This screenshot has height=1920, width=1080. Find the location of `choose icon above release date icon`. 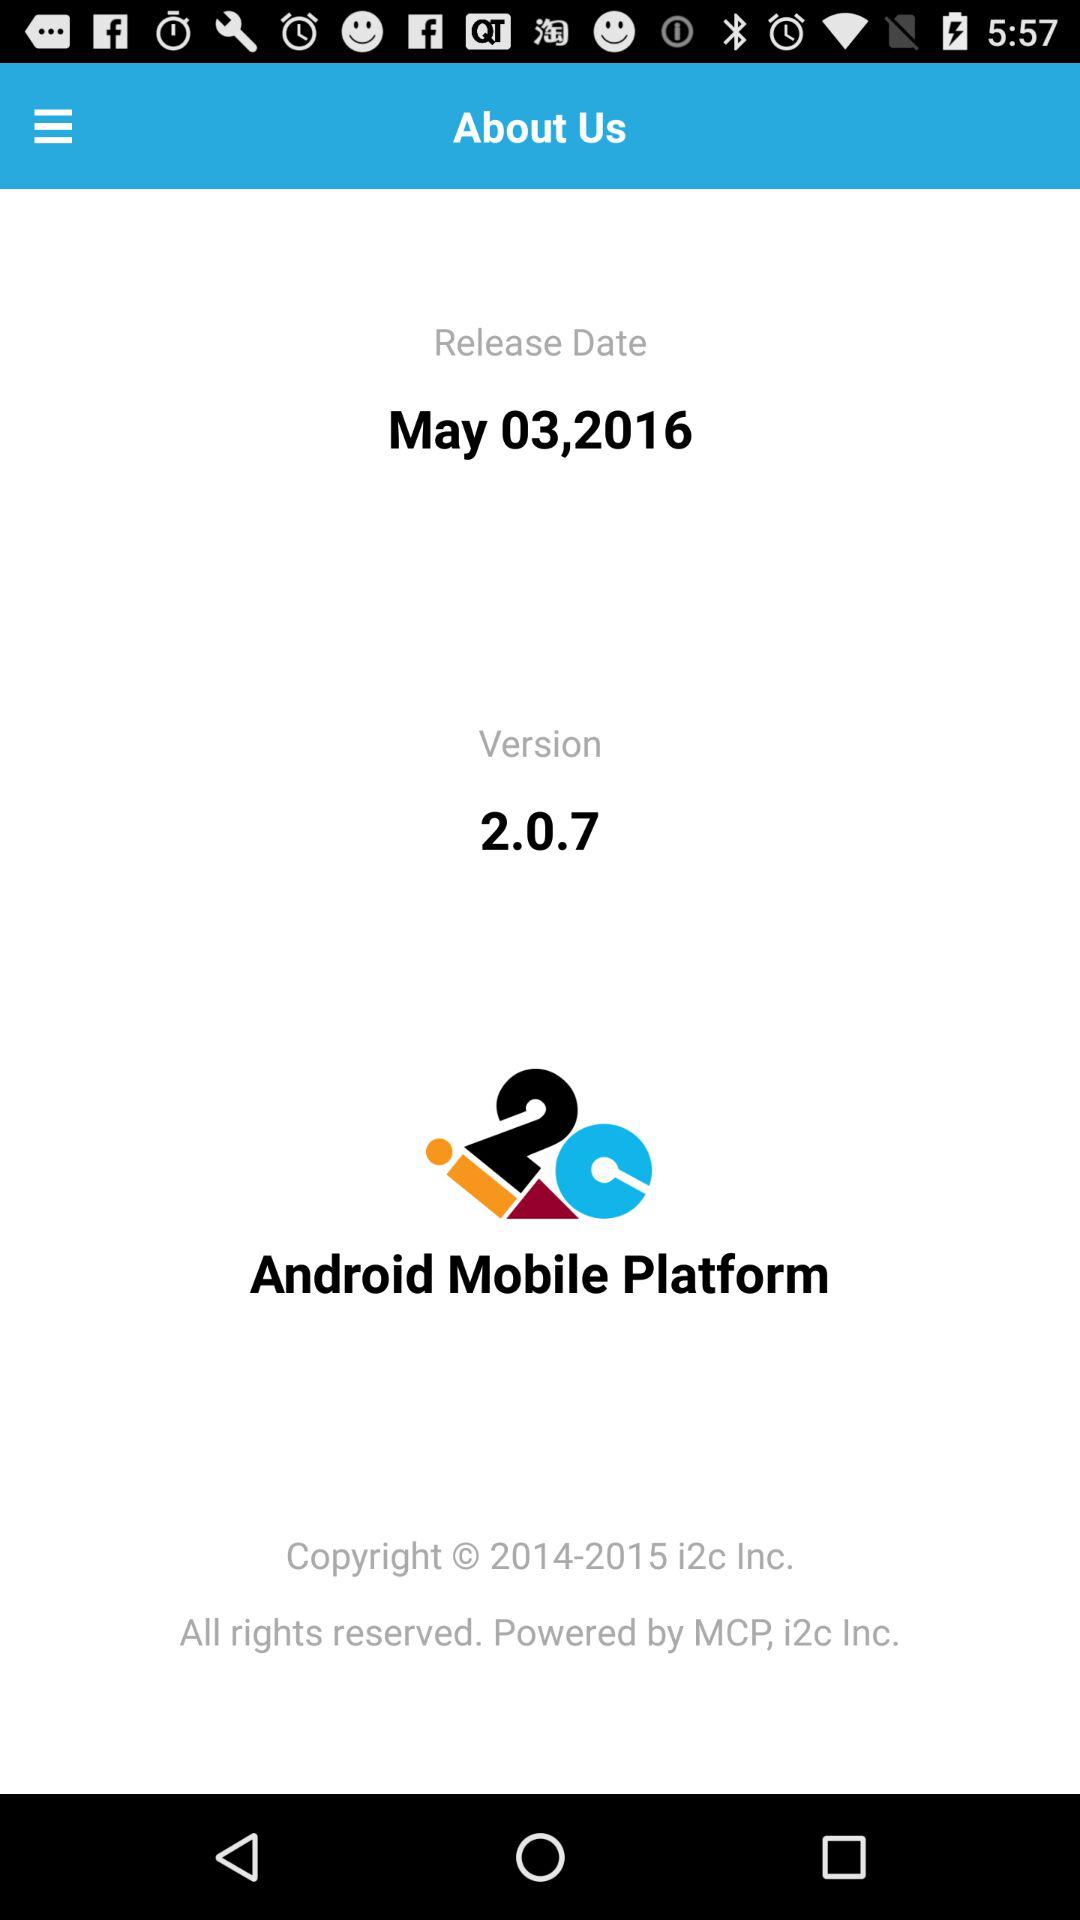

choose icon above release date icon is located at coordinates (53, 126).